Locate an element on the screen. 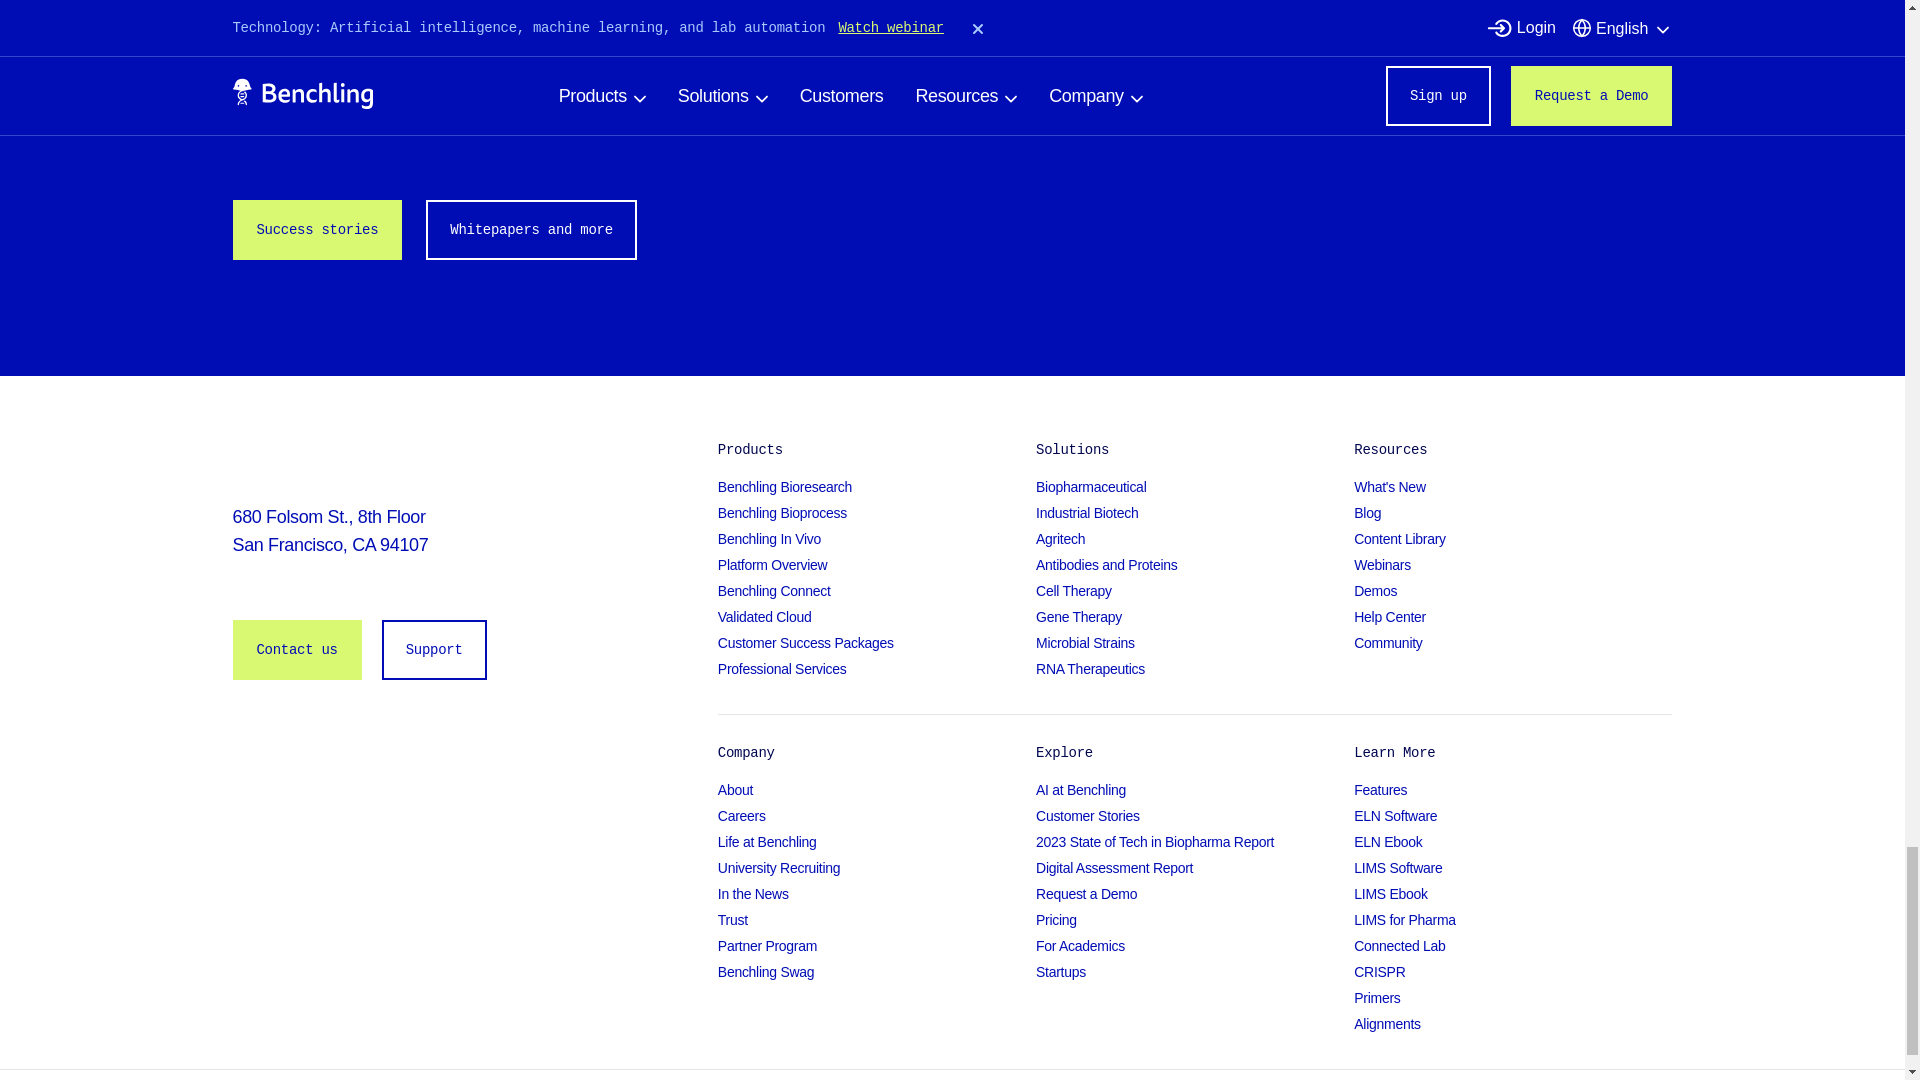 Image resolution: width=1920 pixels, height=1080 pixels. Gene Therapy is located at coordinates (1194, 617).